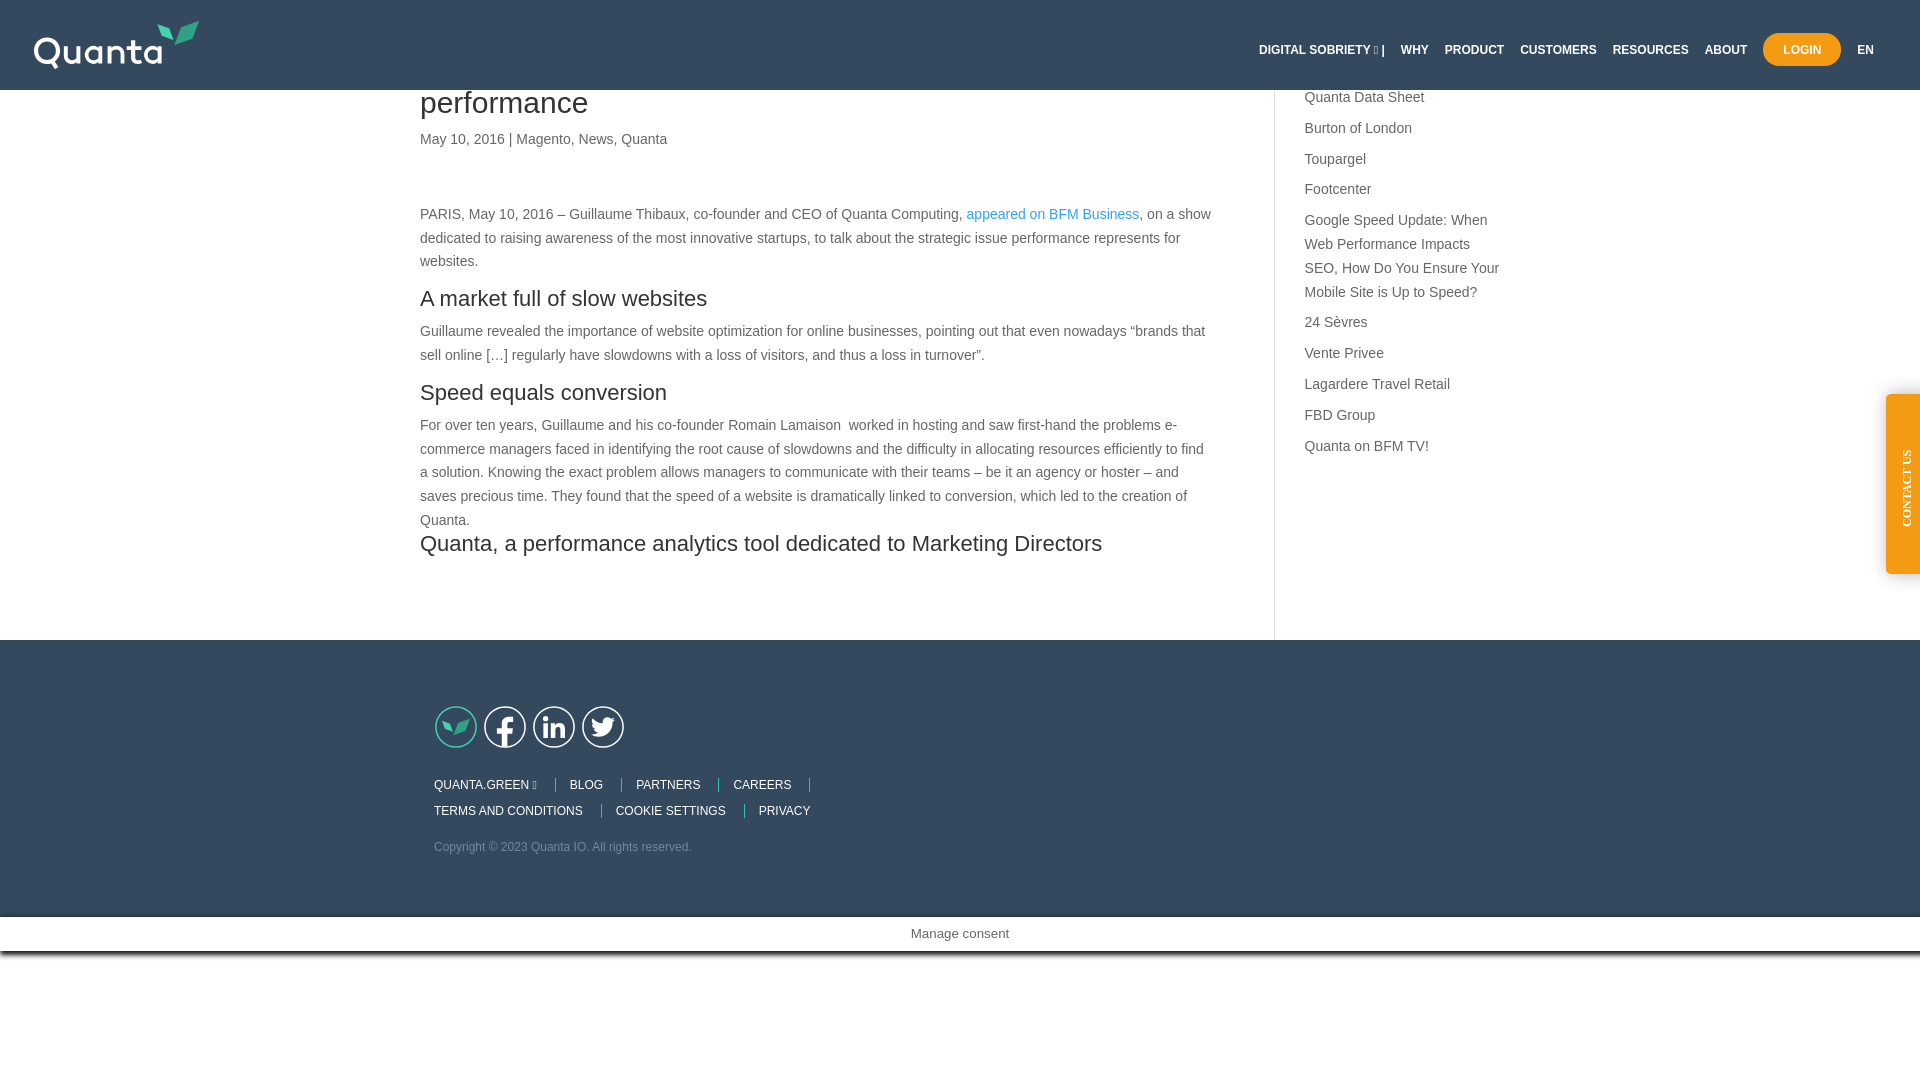  What do you see at coordinates (1358, 128) in the screenshot?
I see `Burton of London` at bounding box center [1358, 128].